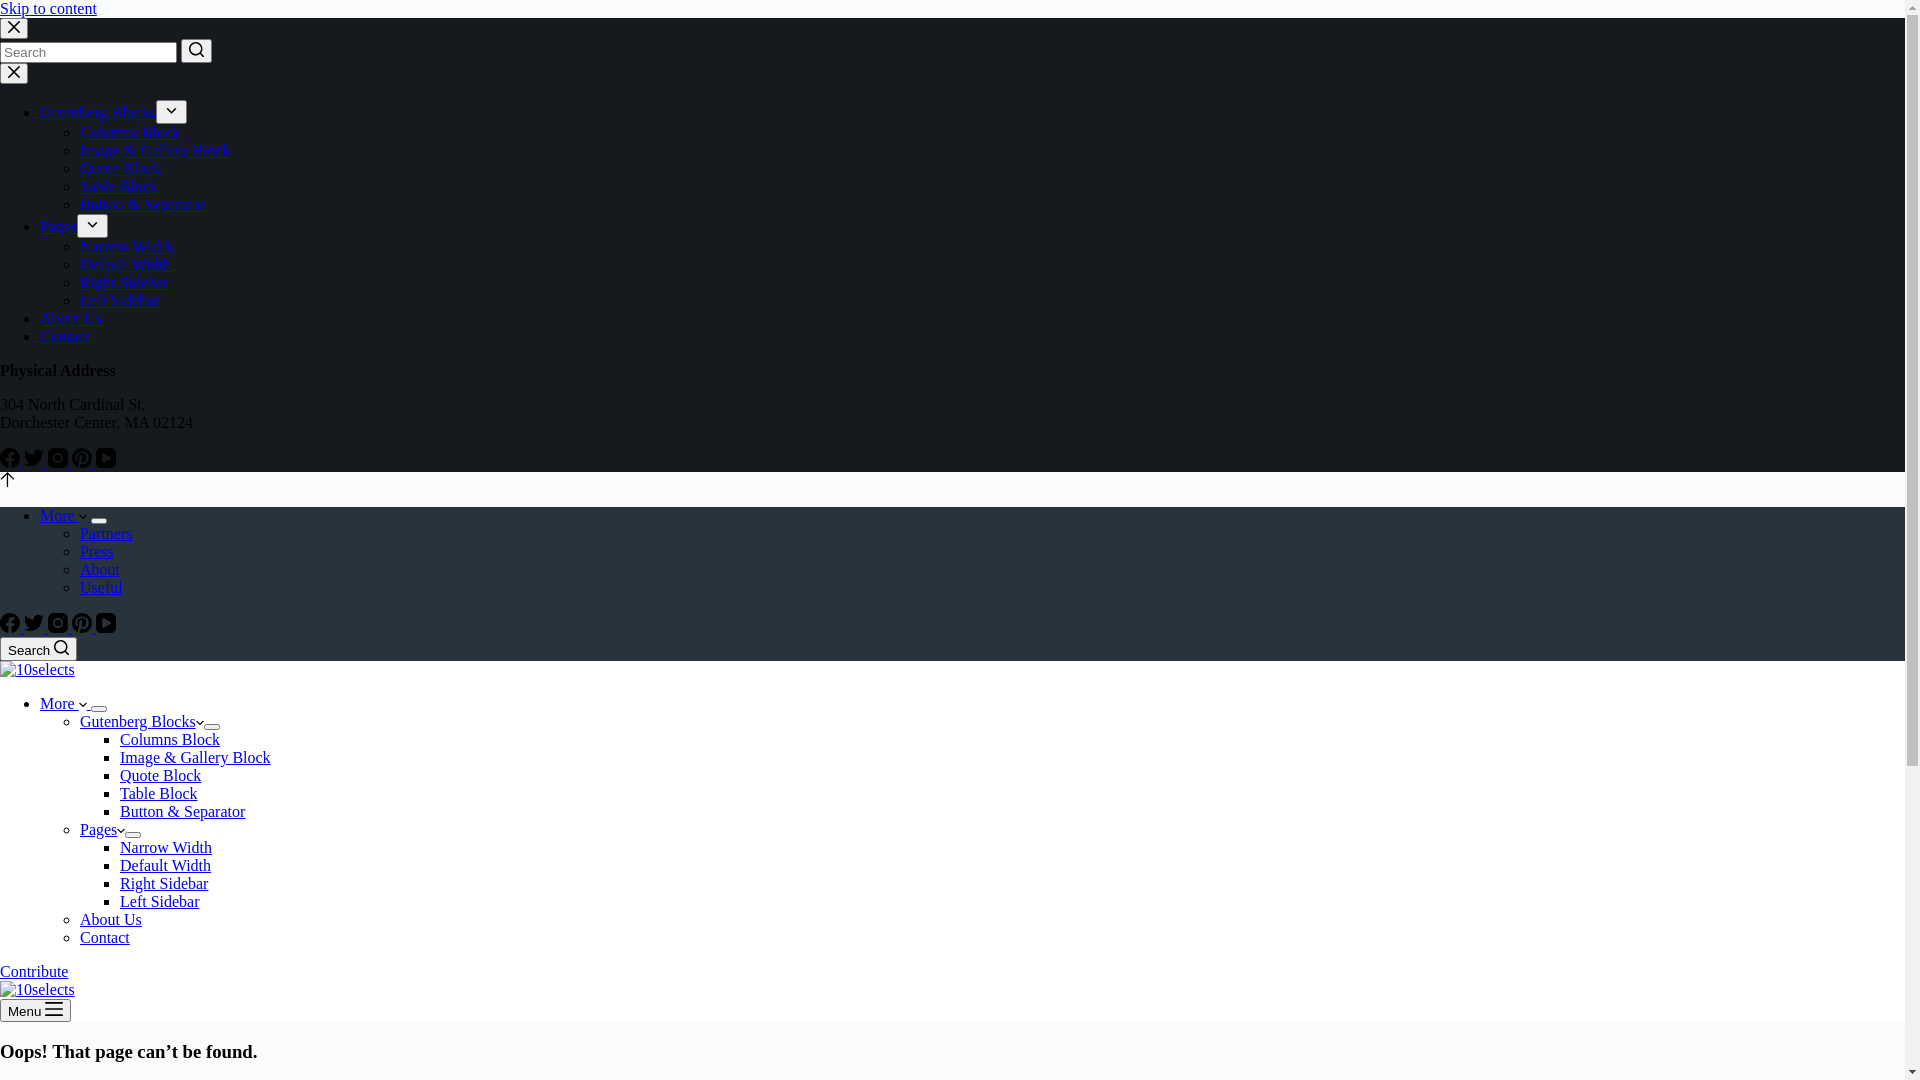 This screenshot has height=1080, width=1920. Describe the element at coordinates (119, 186) in the screenshot. I see `Table Block` at that location.